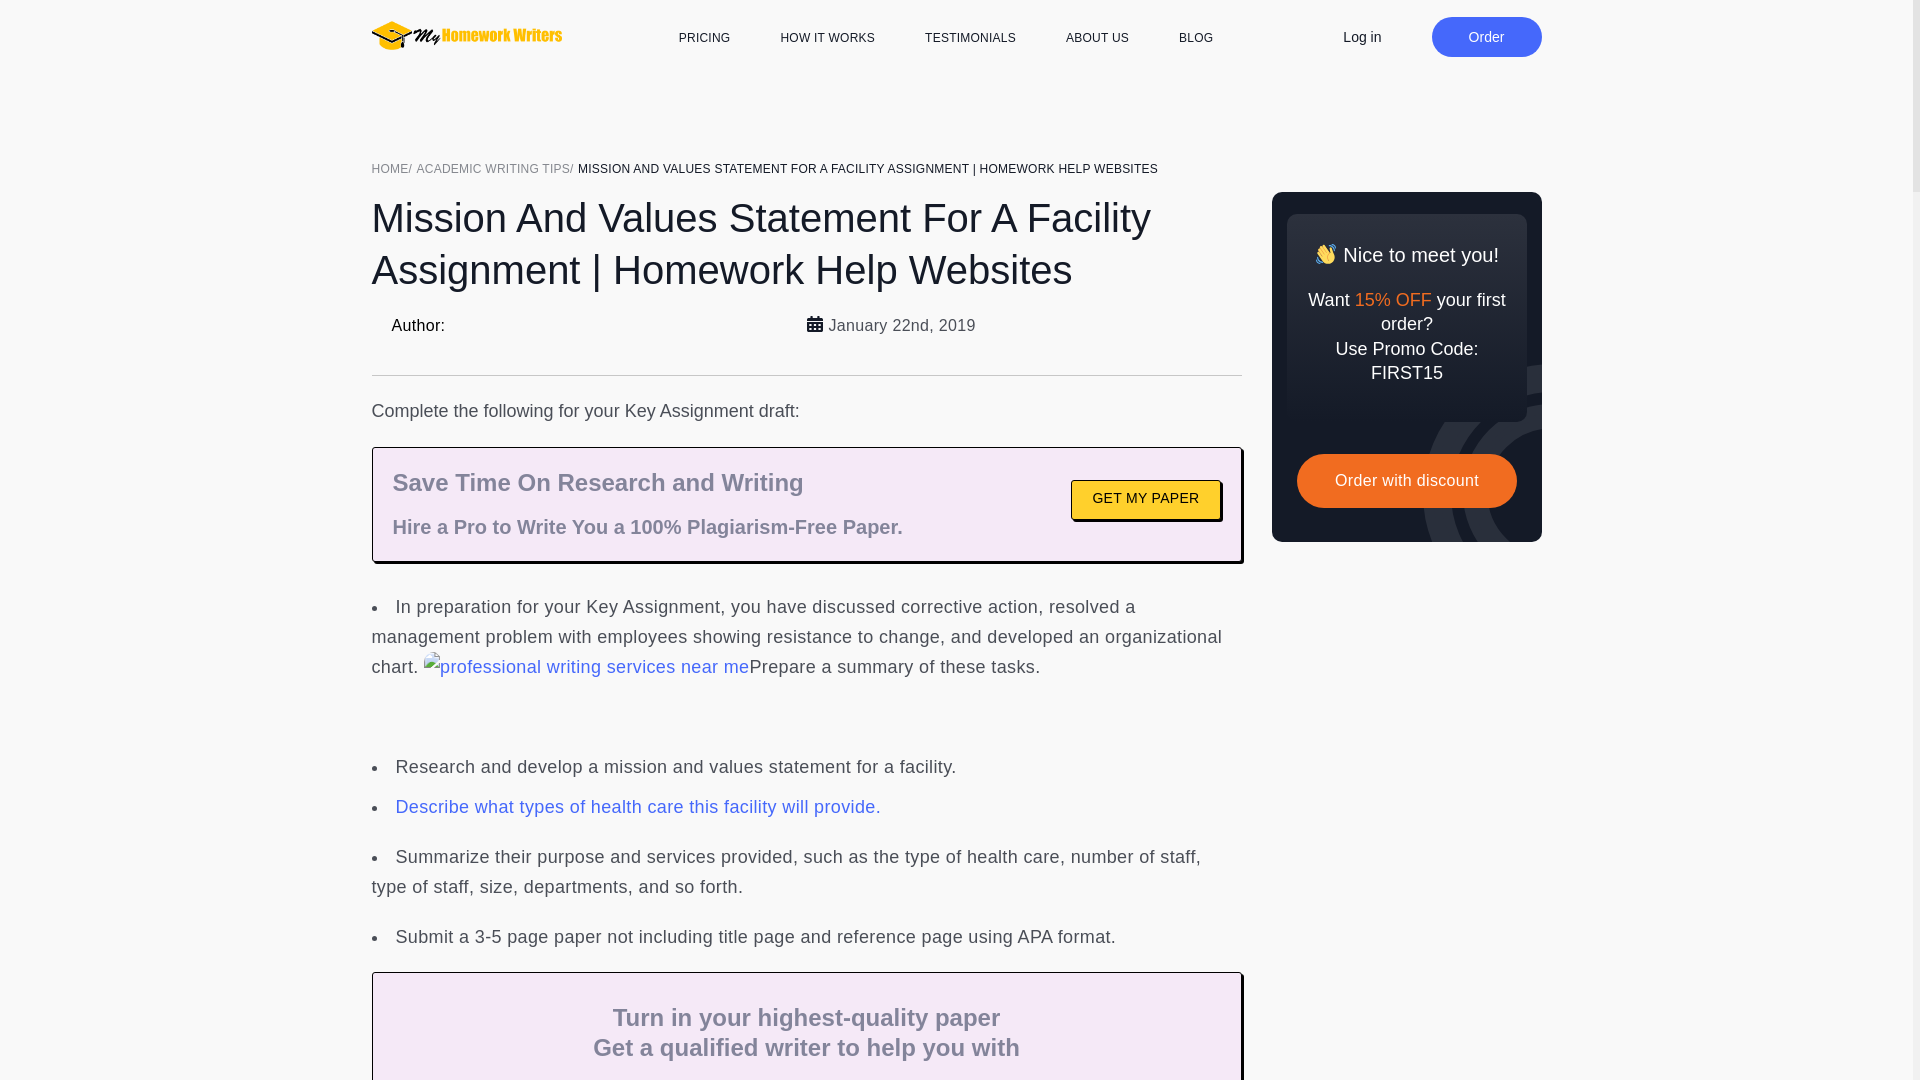 This screenshot has height=1080, width=1920. I want to click on ABOUT US, so click(1096, 38).